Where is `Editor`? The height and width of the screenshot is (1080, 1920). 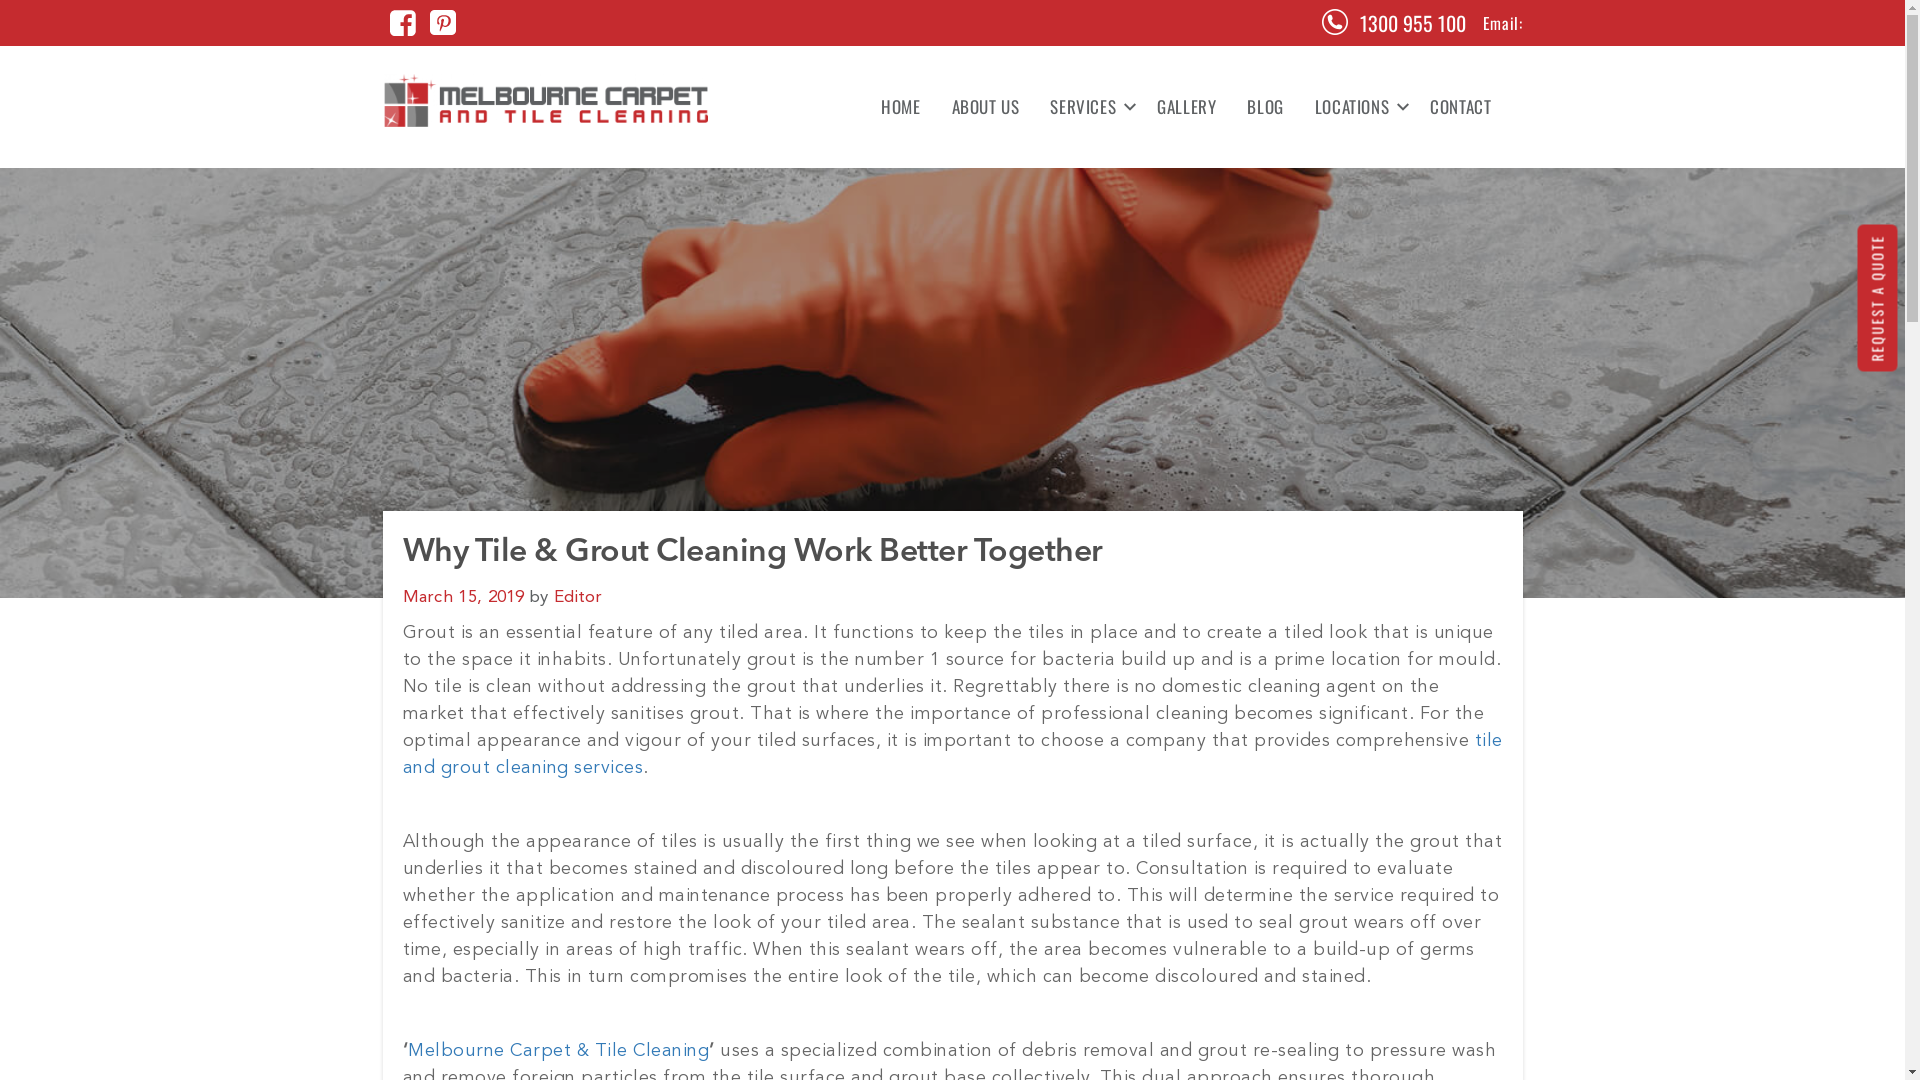
Editor is located at coordinates (578, 598).